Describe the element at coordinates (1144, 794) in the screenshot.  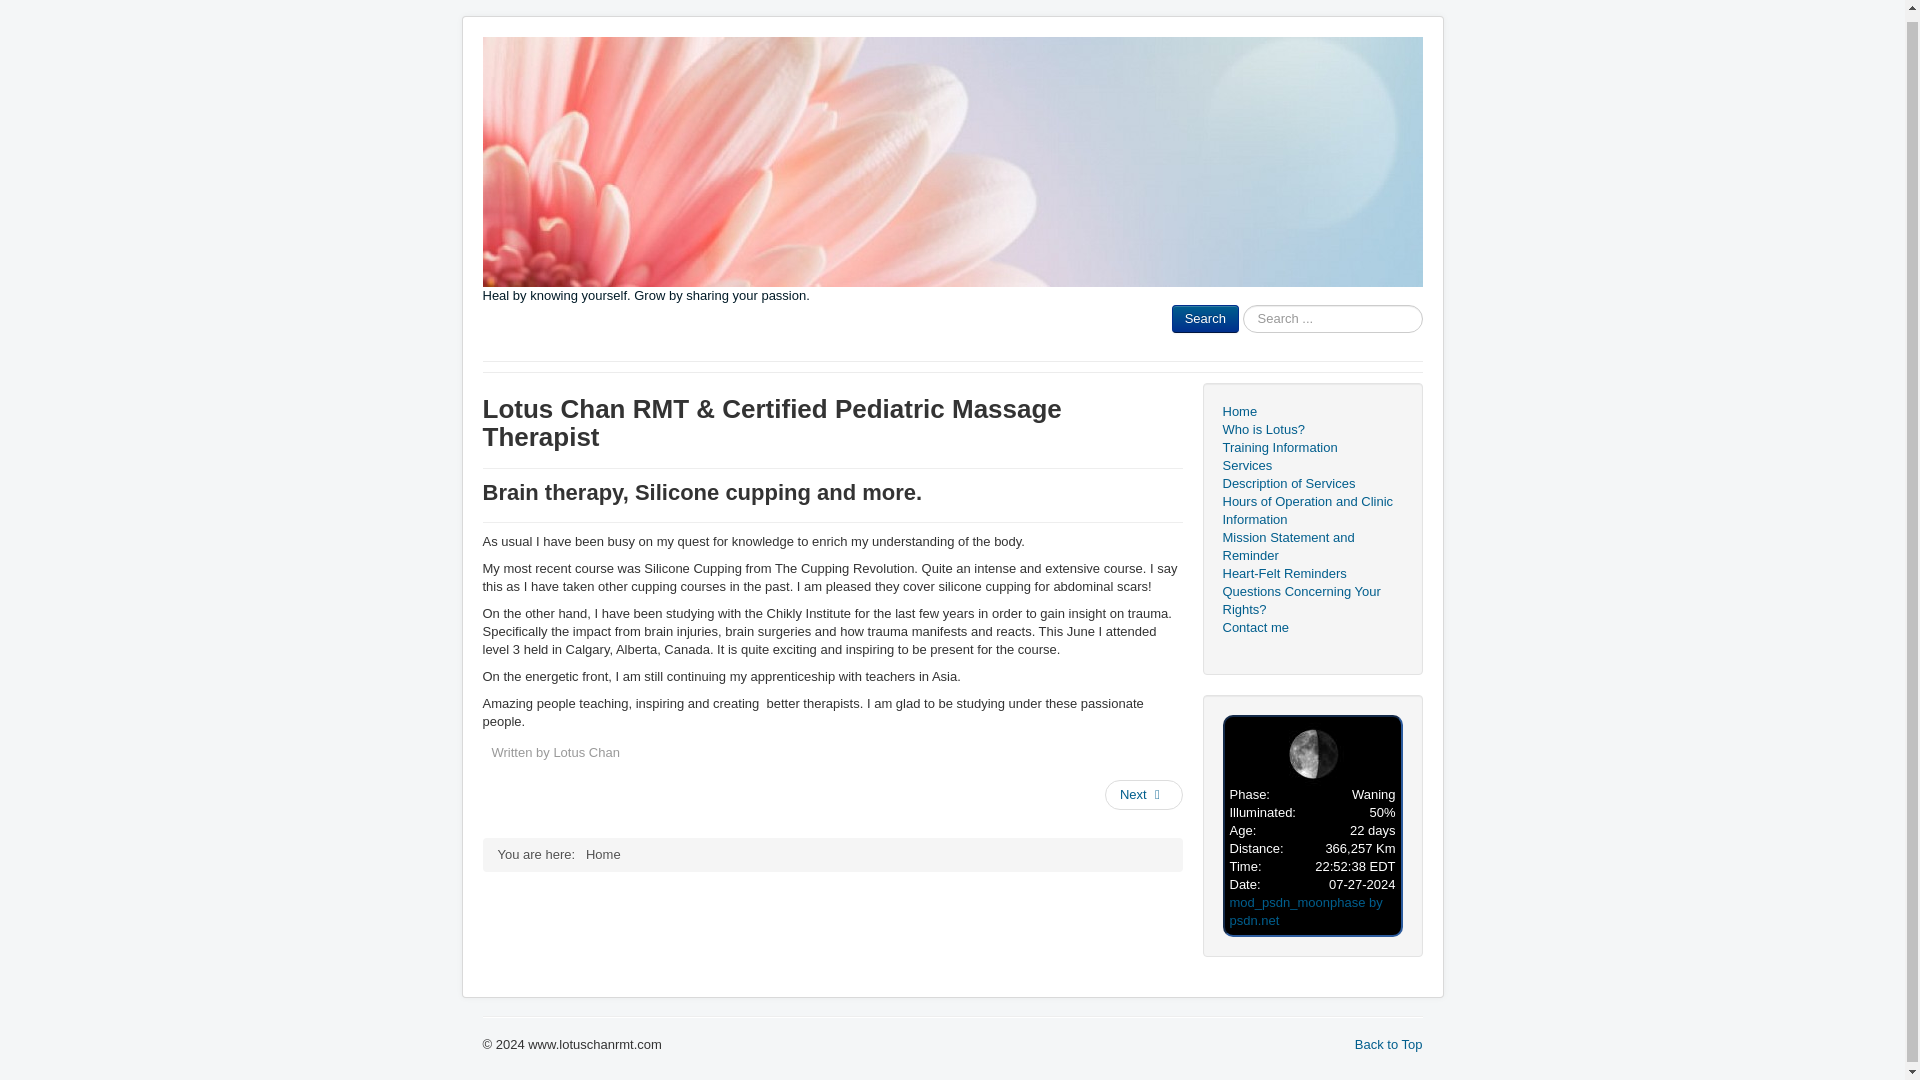
I see `Next` at that location.